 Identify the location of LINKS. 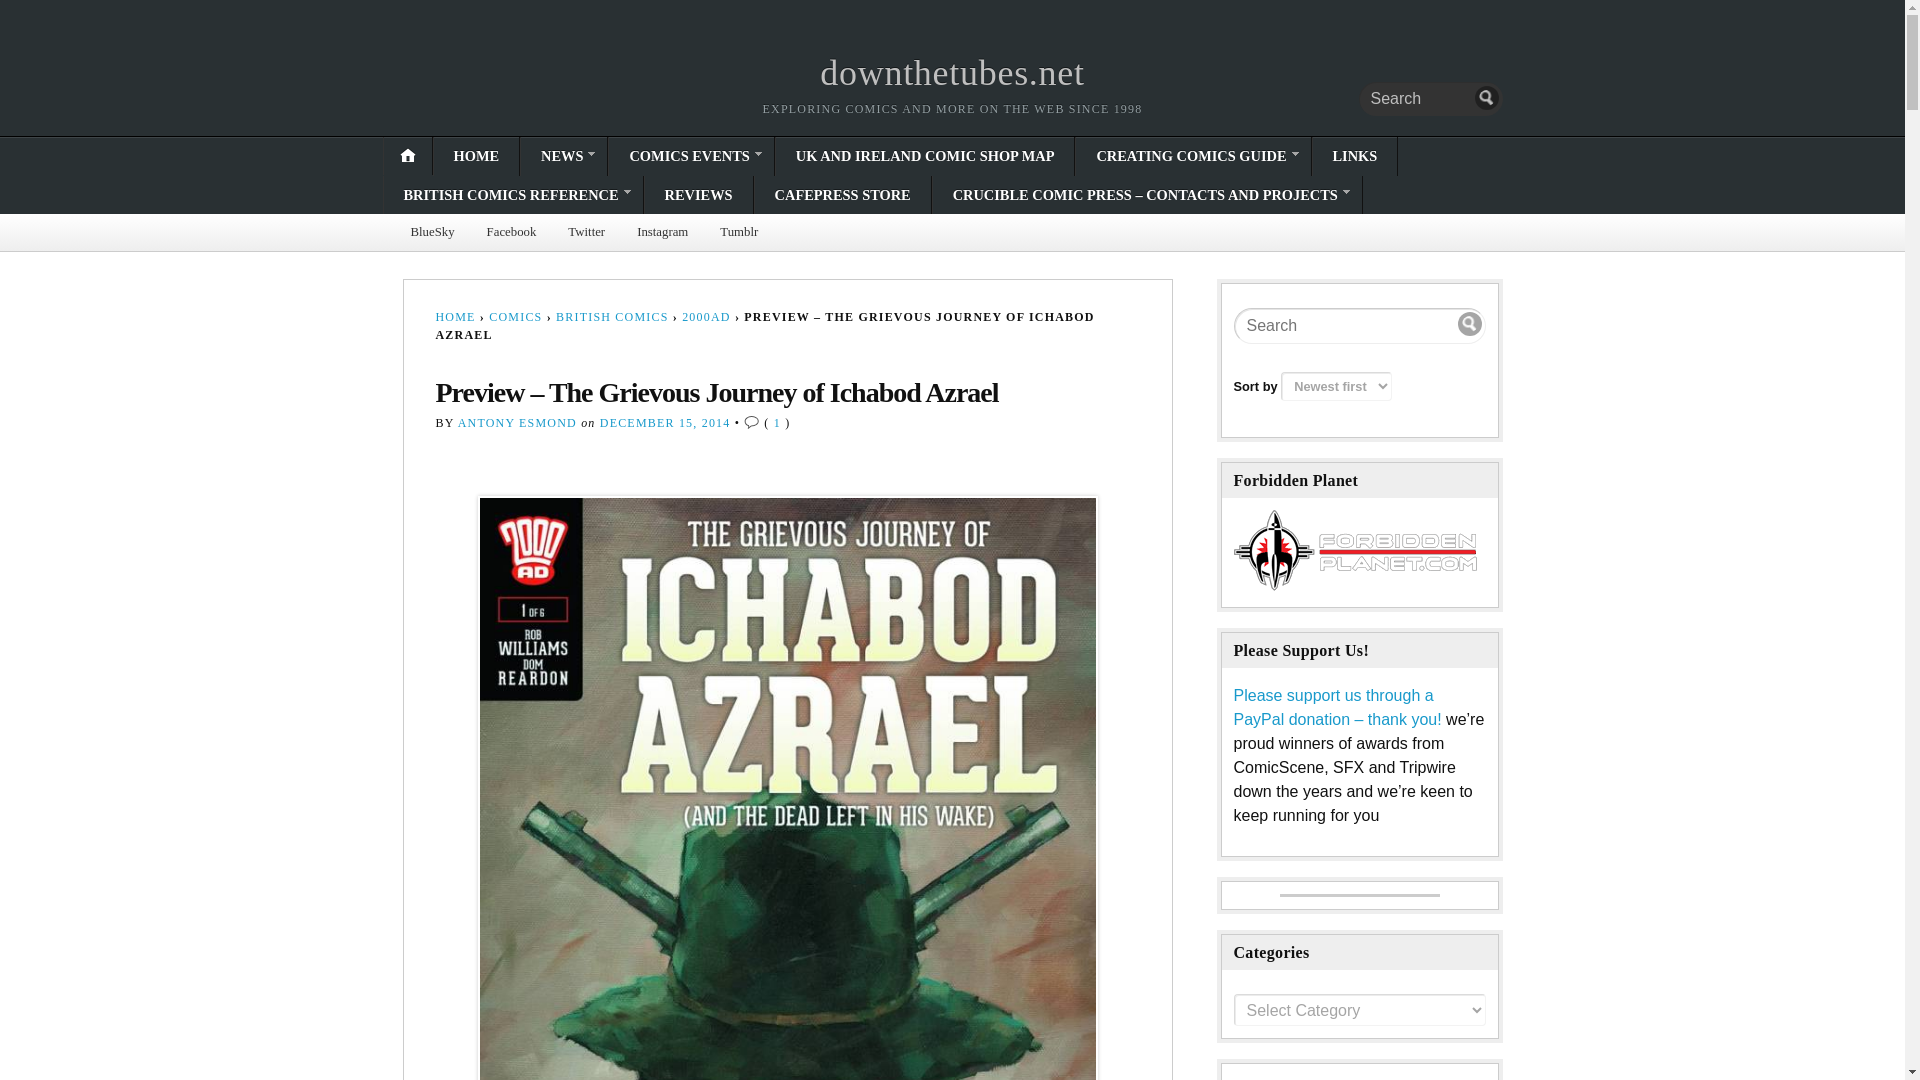
(1354, 156).